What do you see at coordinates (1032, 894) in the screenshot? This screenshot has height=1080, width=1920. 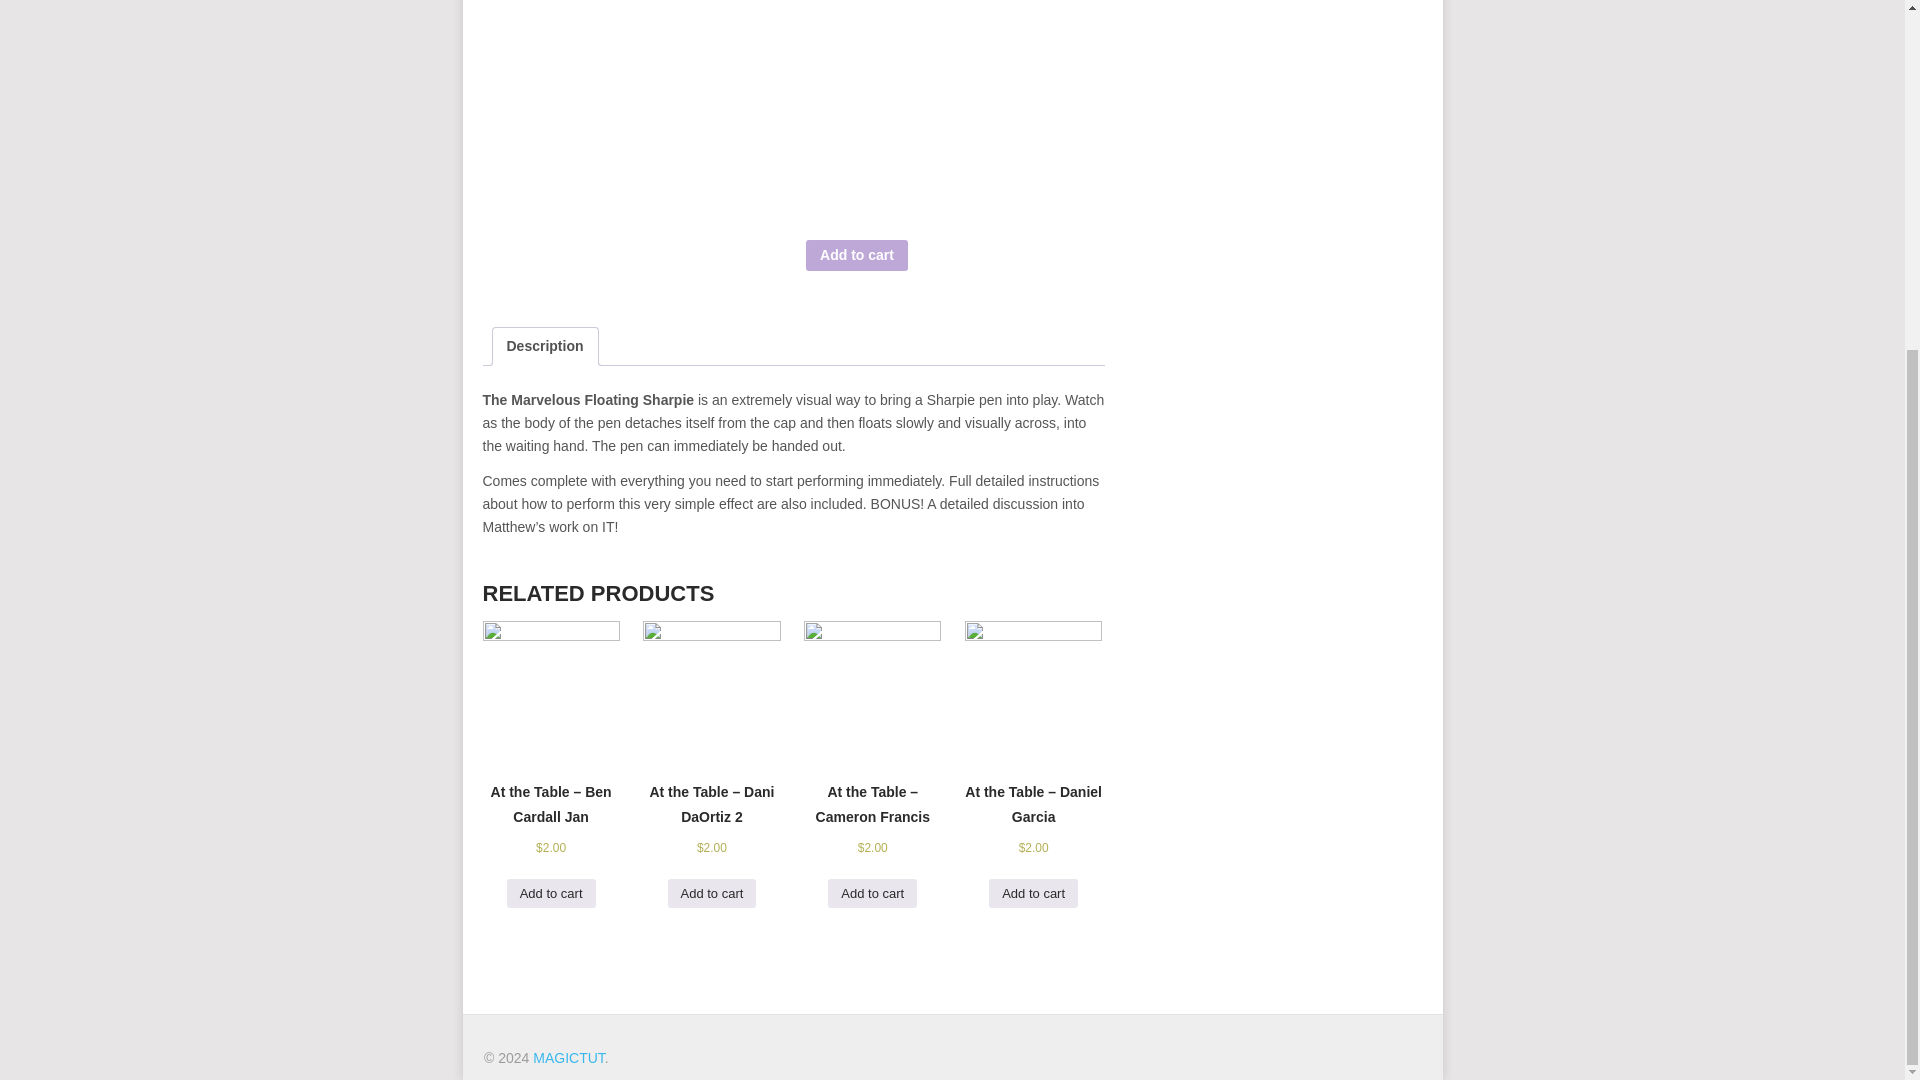 I see `Add to cart` at bounding box center [1032, 894].